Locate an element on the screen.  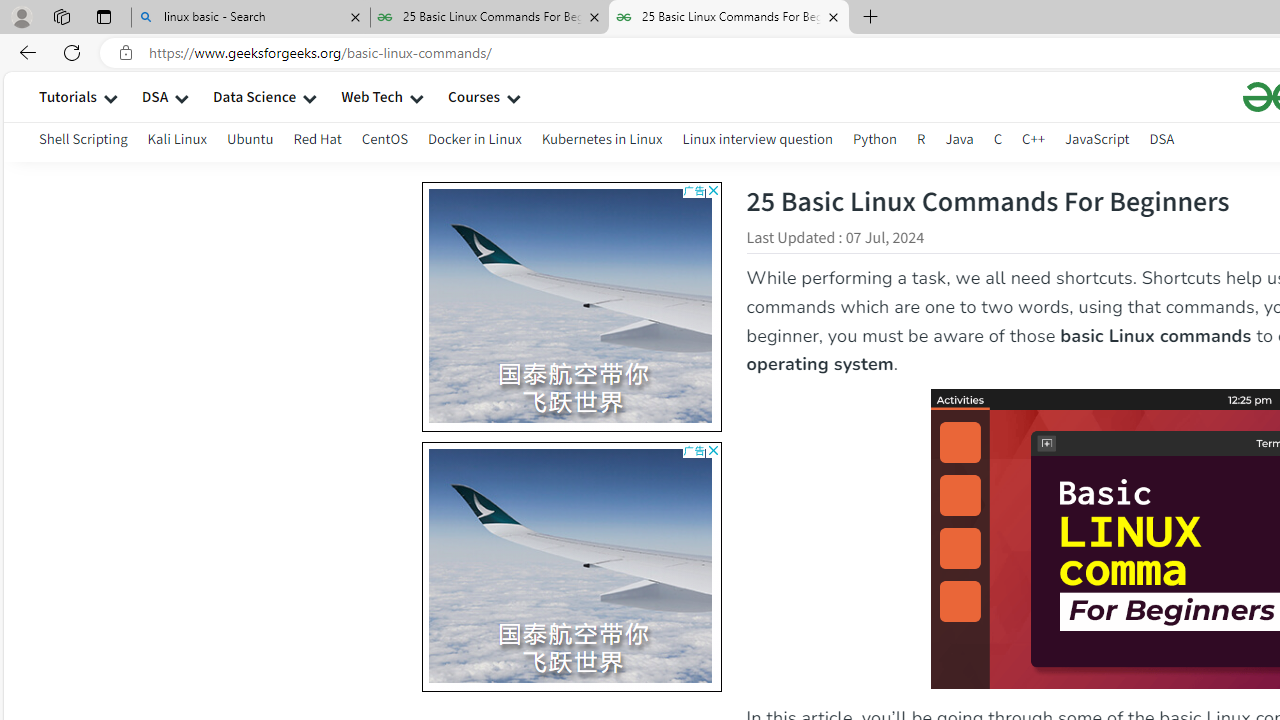
Web Tech is located at coordinates (372, 96).